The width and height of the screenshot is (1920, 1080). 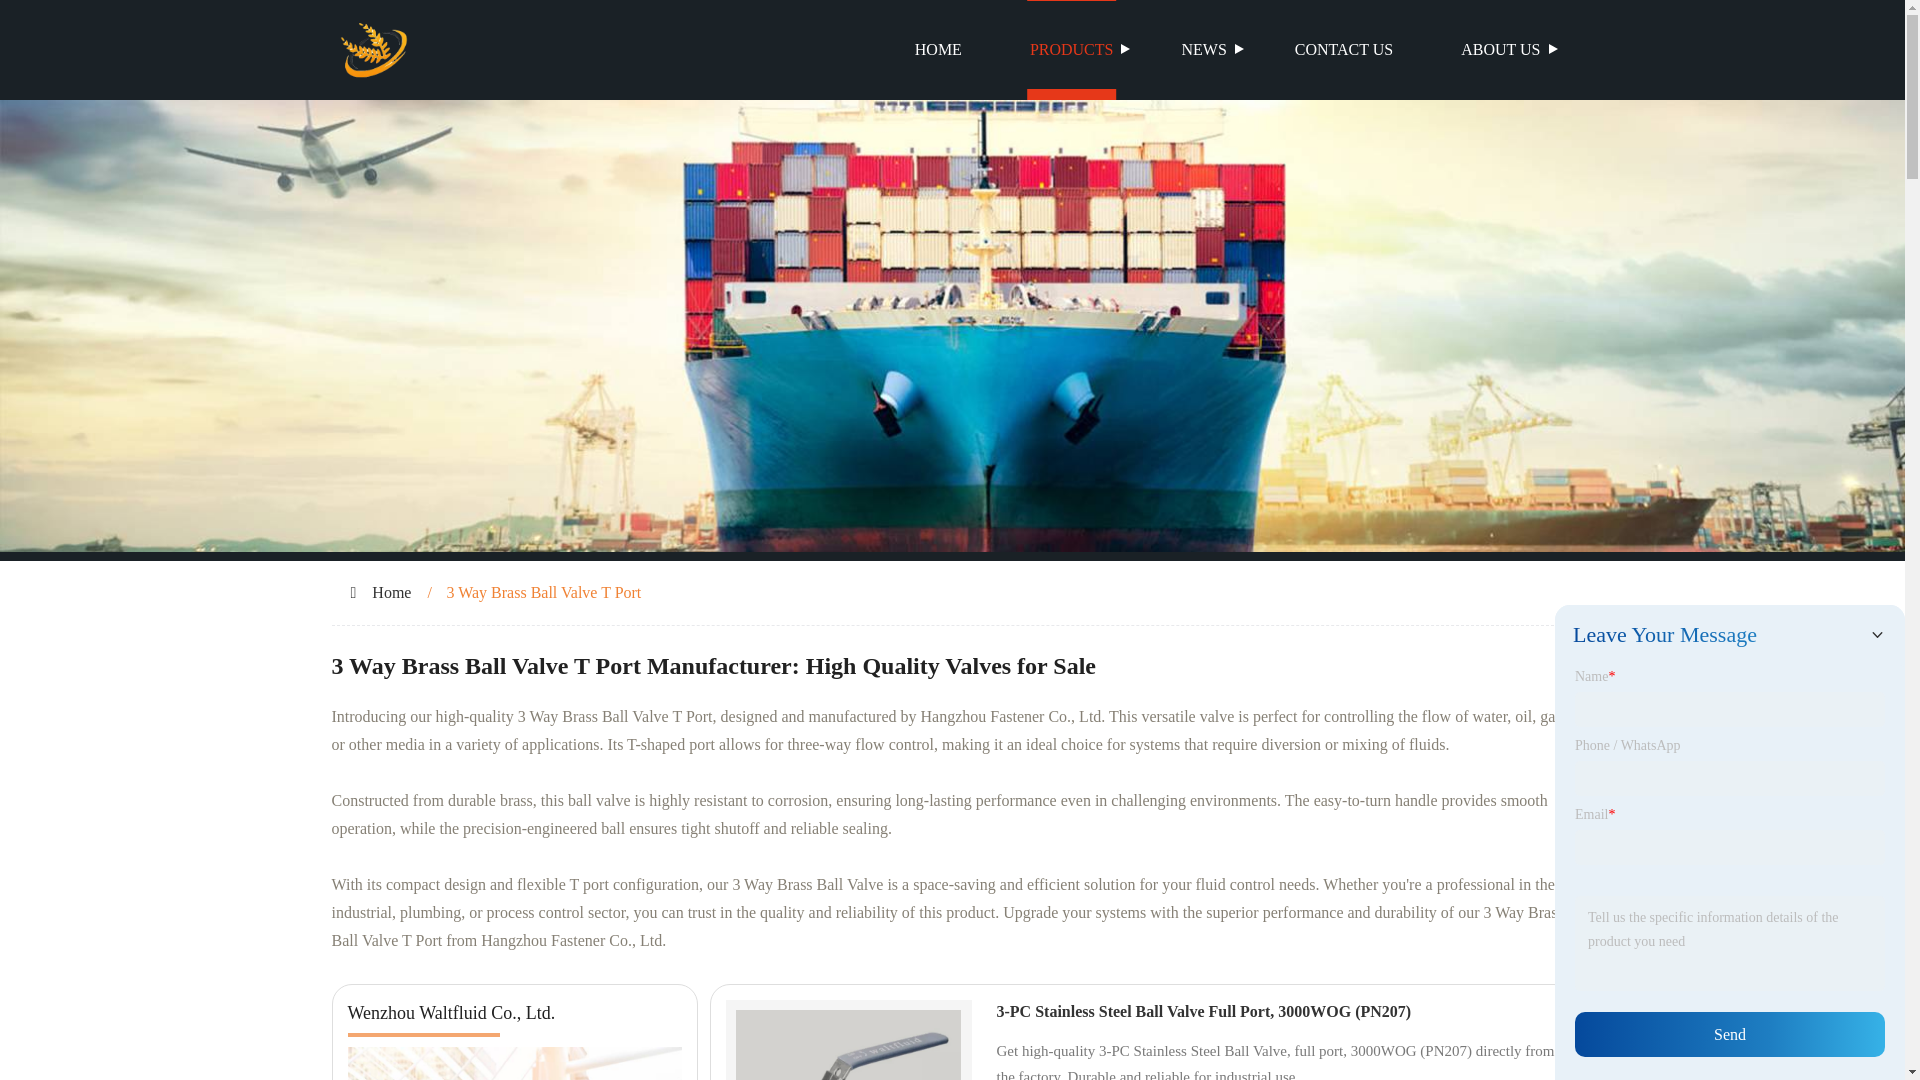 What do you see at coordinates (391, 592) in the screenshot?
I see `Home` at bounding box center [391, 592].